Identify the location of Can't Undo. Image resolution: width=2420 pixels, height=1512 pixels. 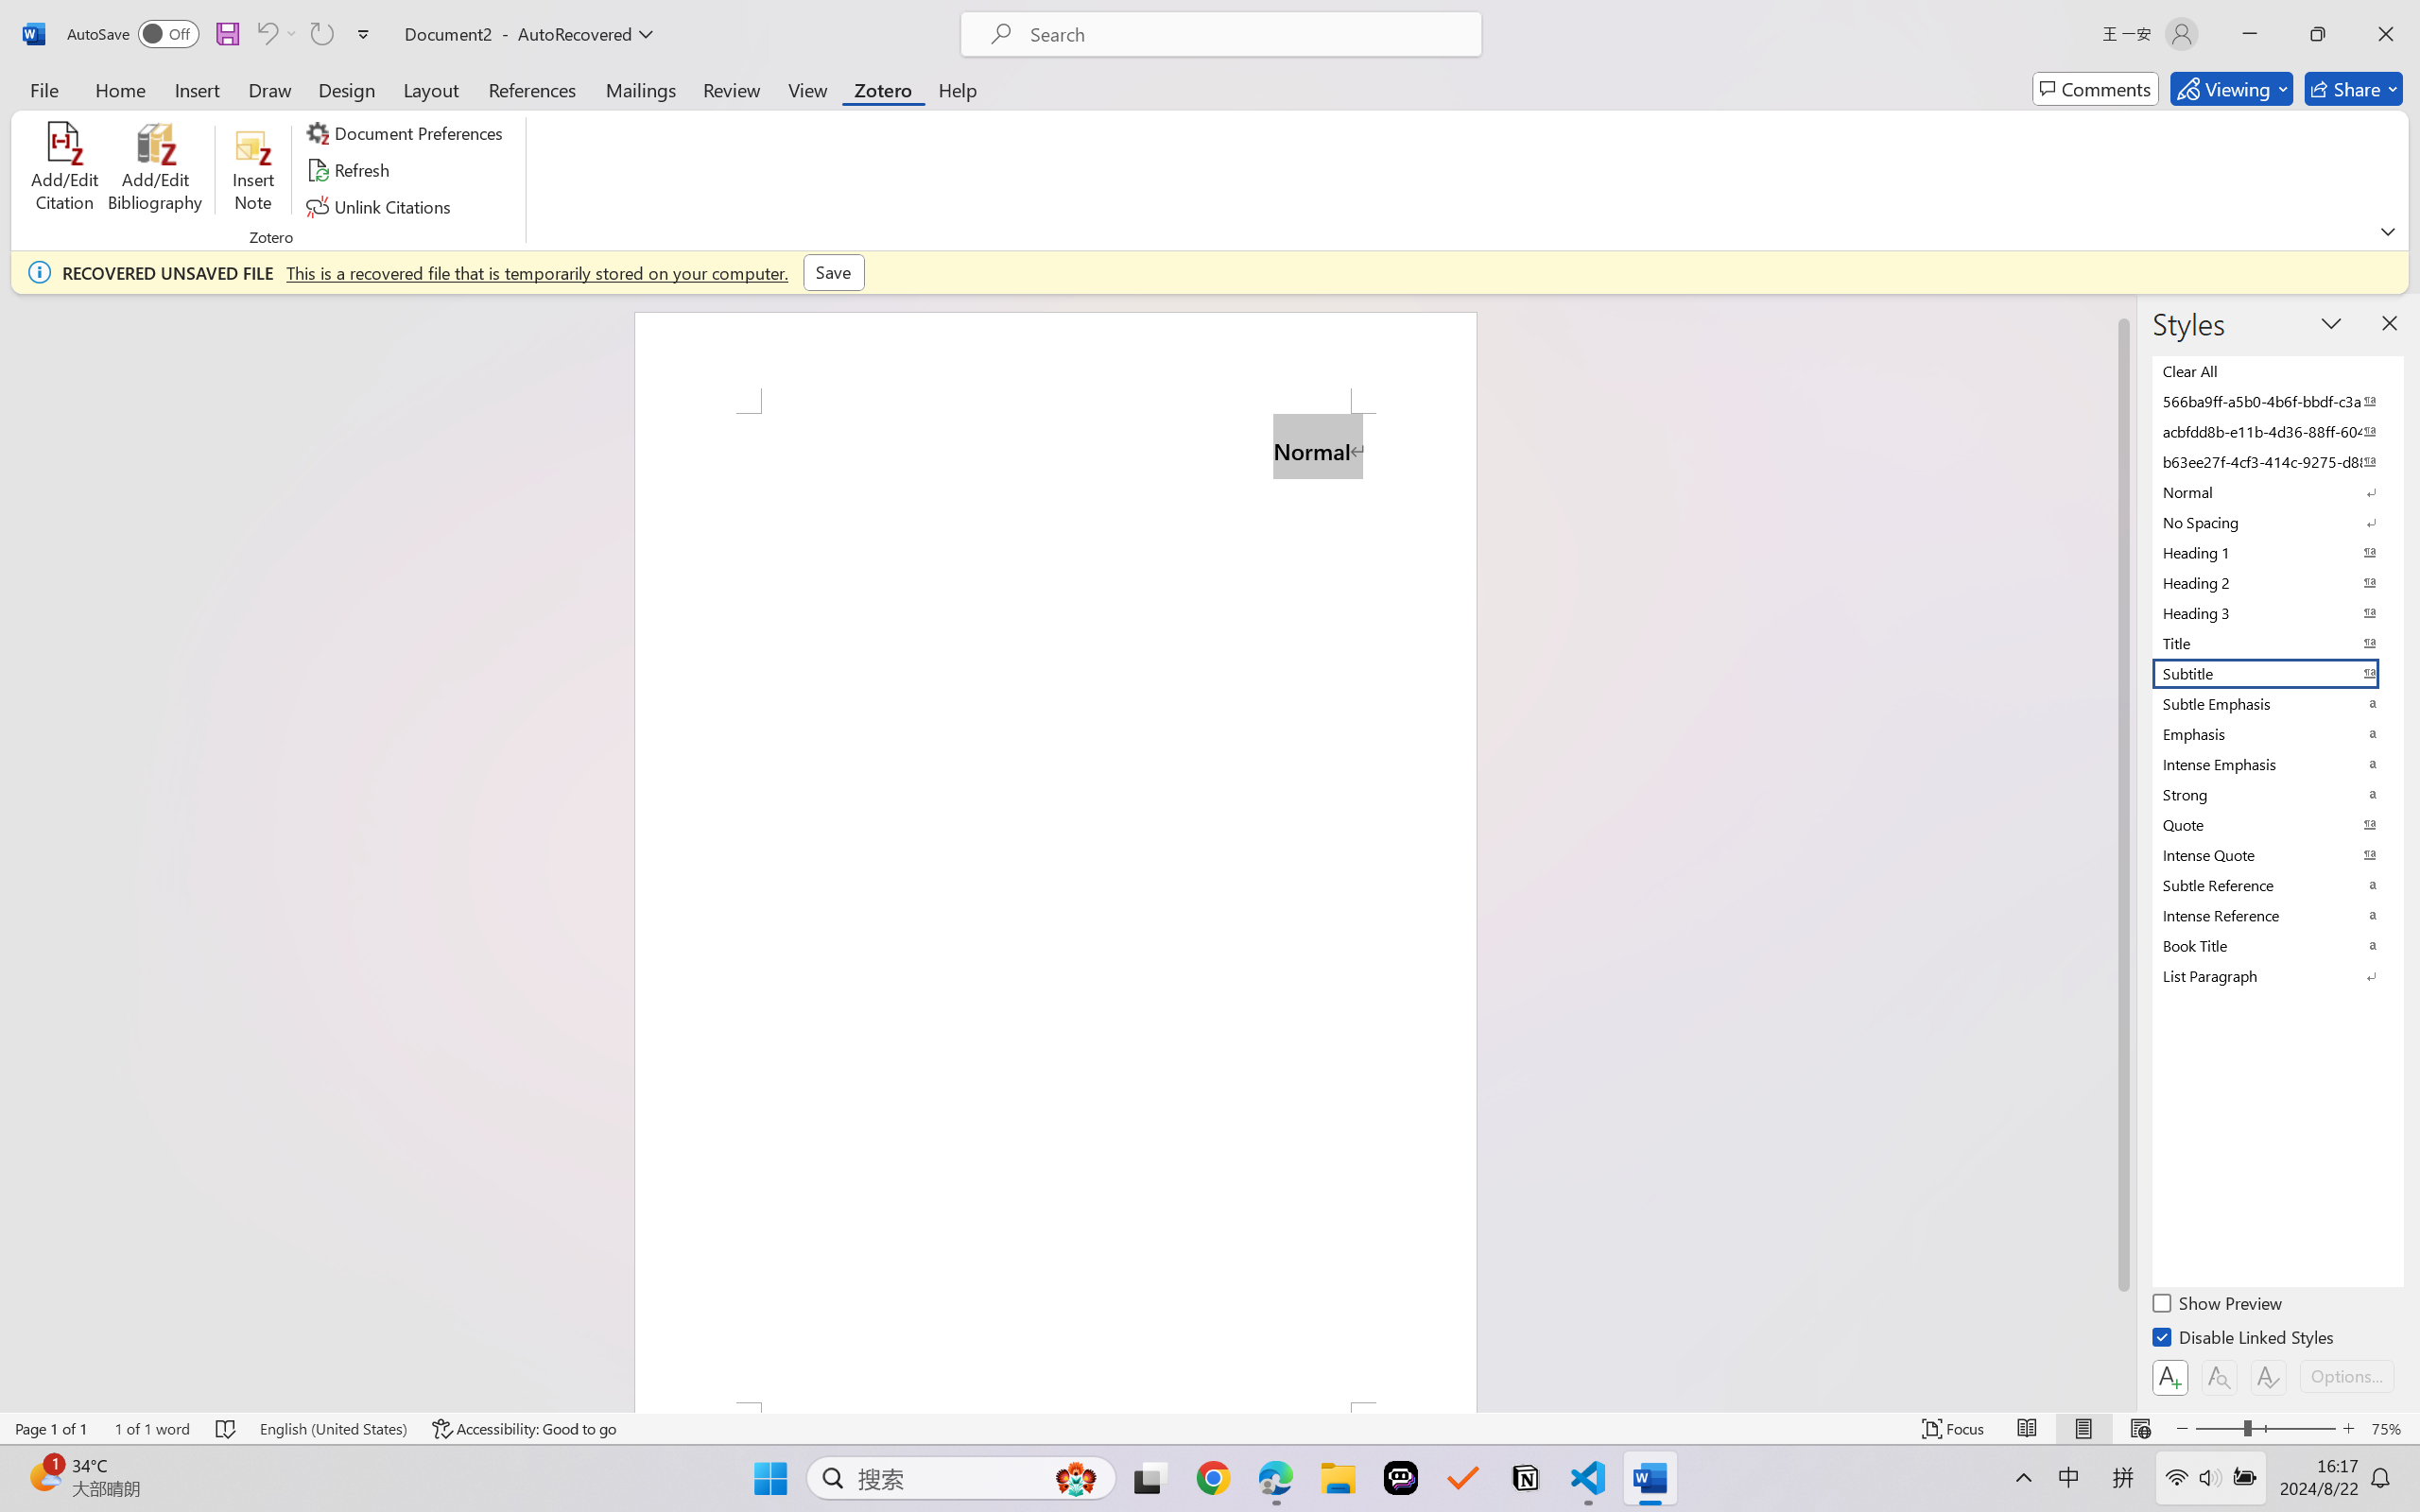
(266, 34).